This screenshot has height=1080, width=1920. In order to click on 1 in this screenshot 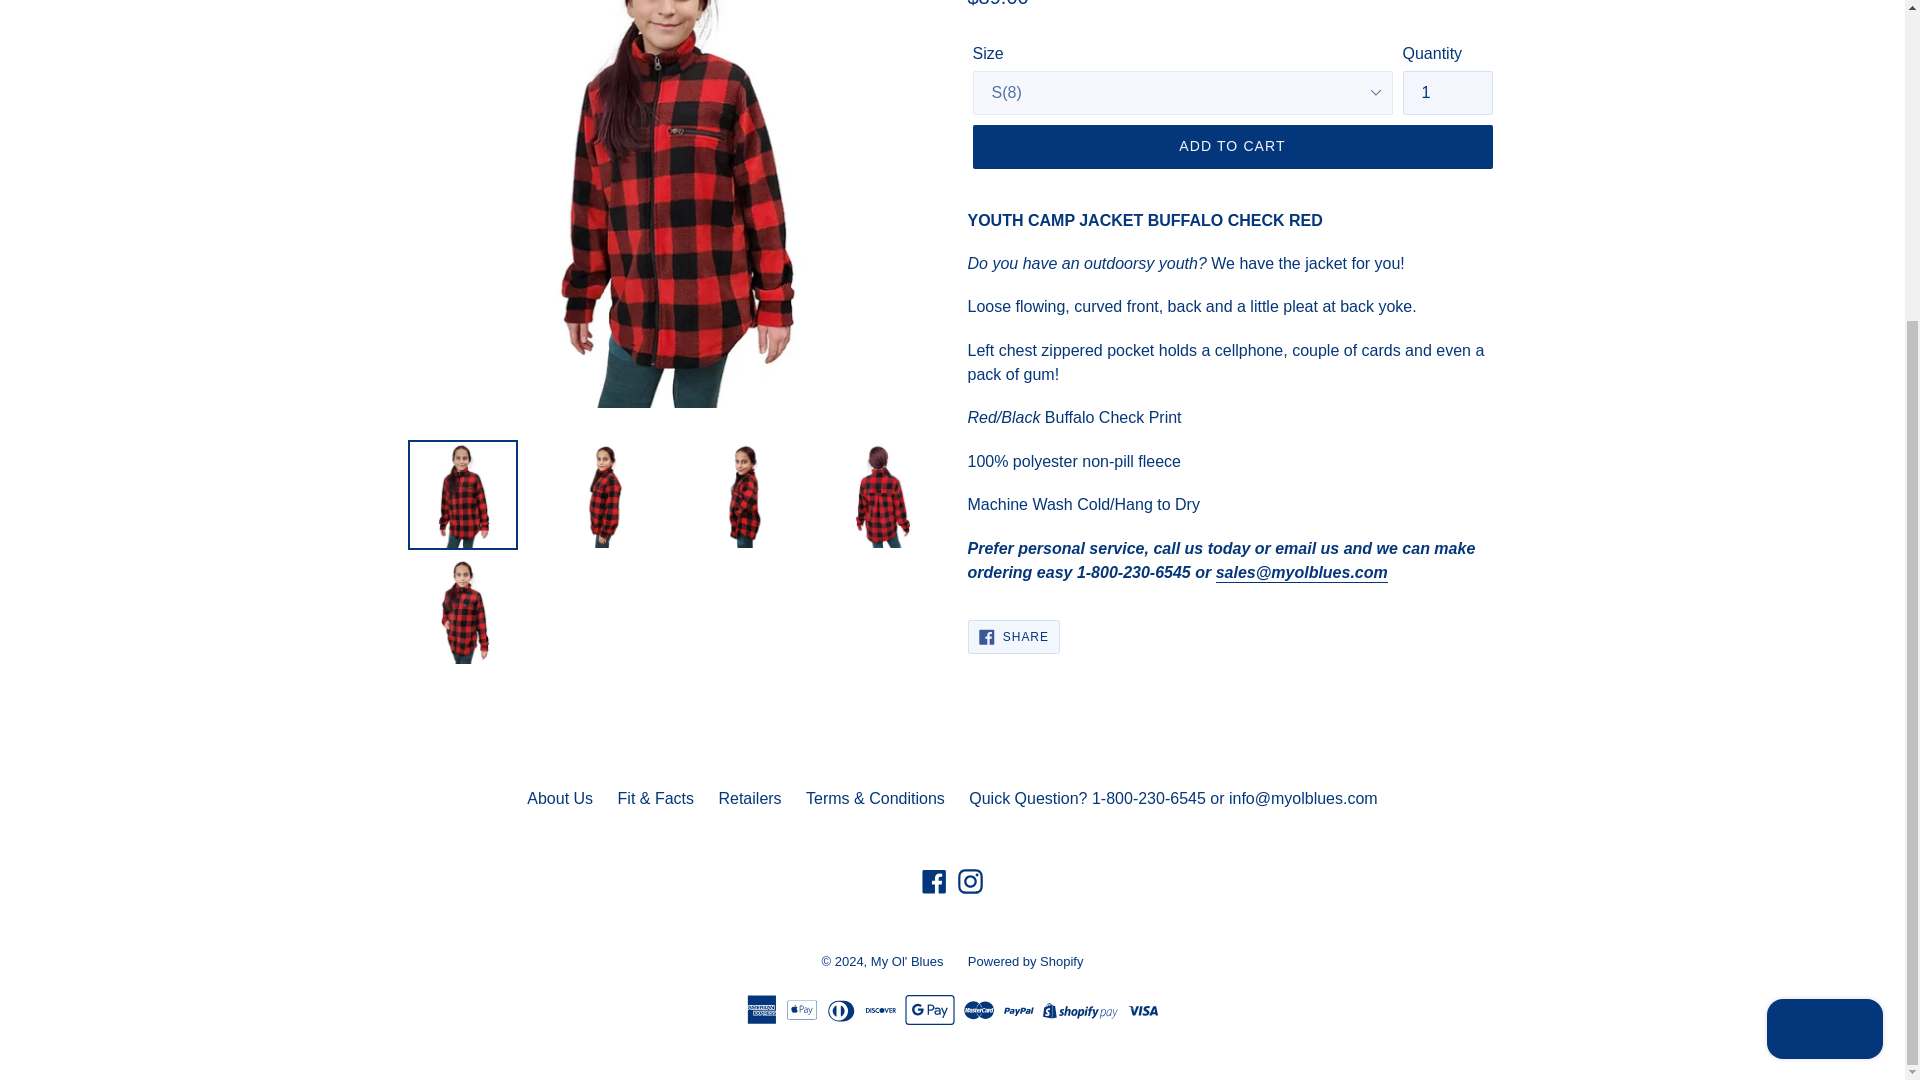, I will do `click(1446, 92)`.